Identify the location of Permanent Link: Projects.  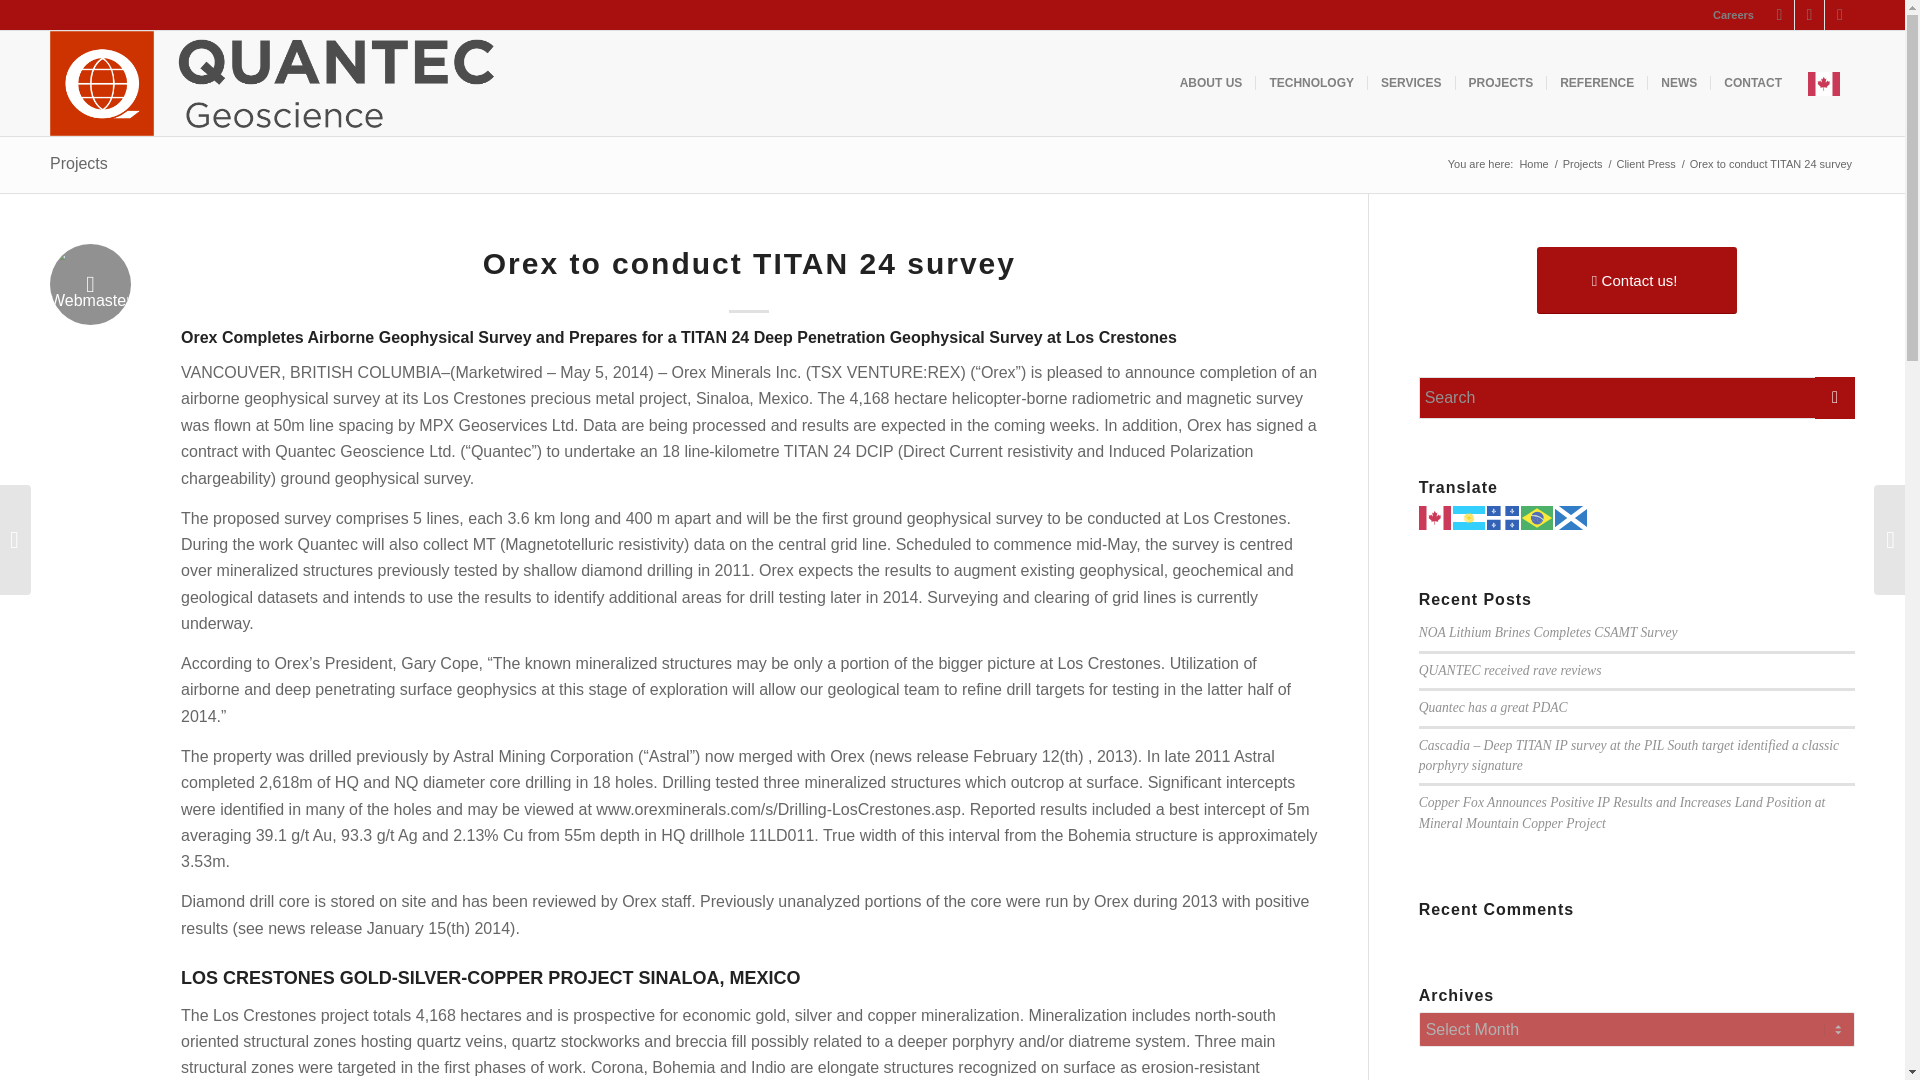
(78, 163).